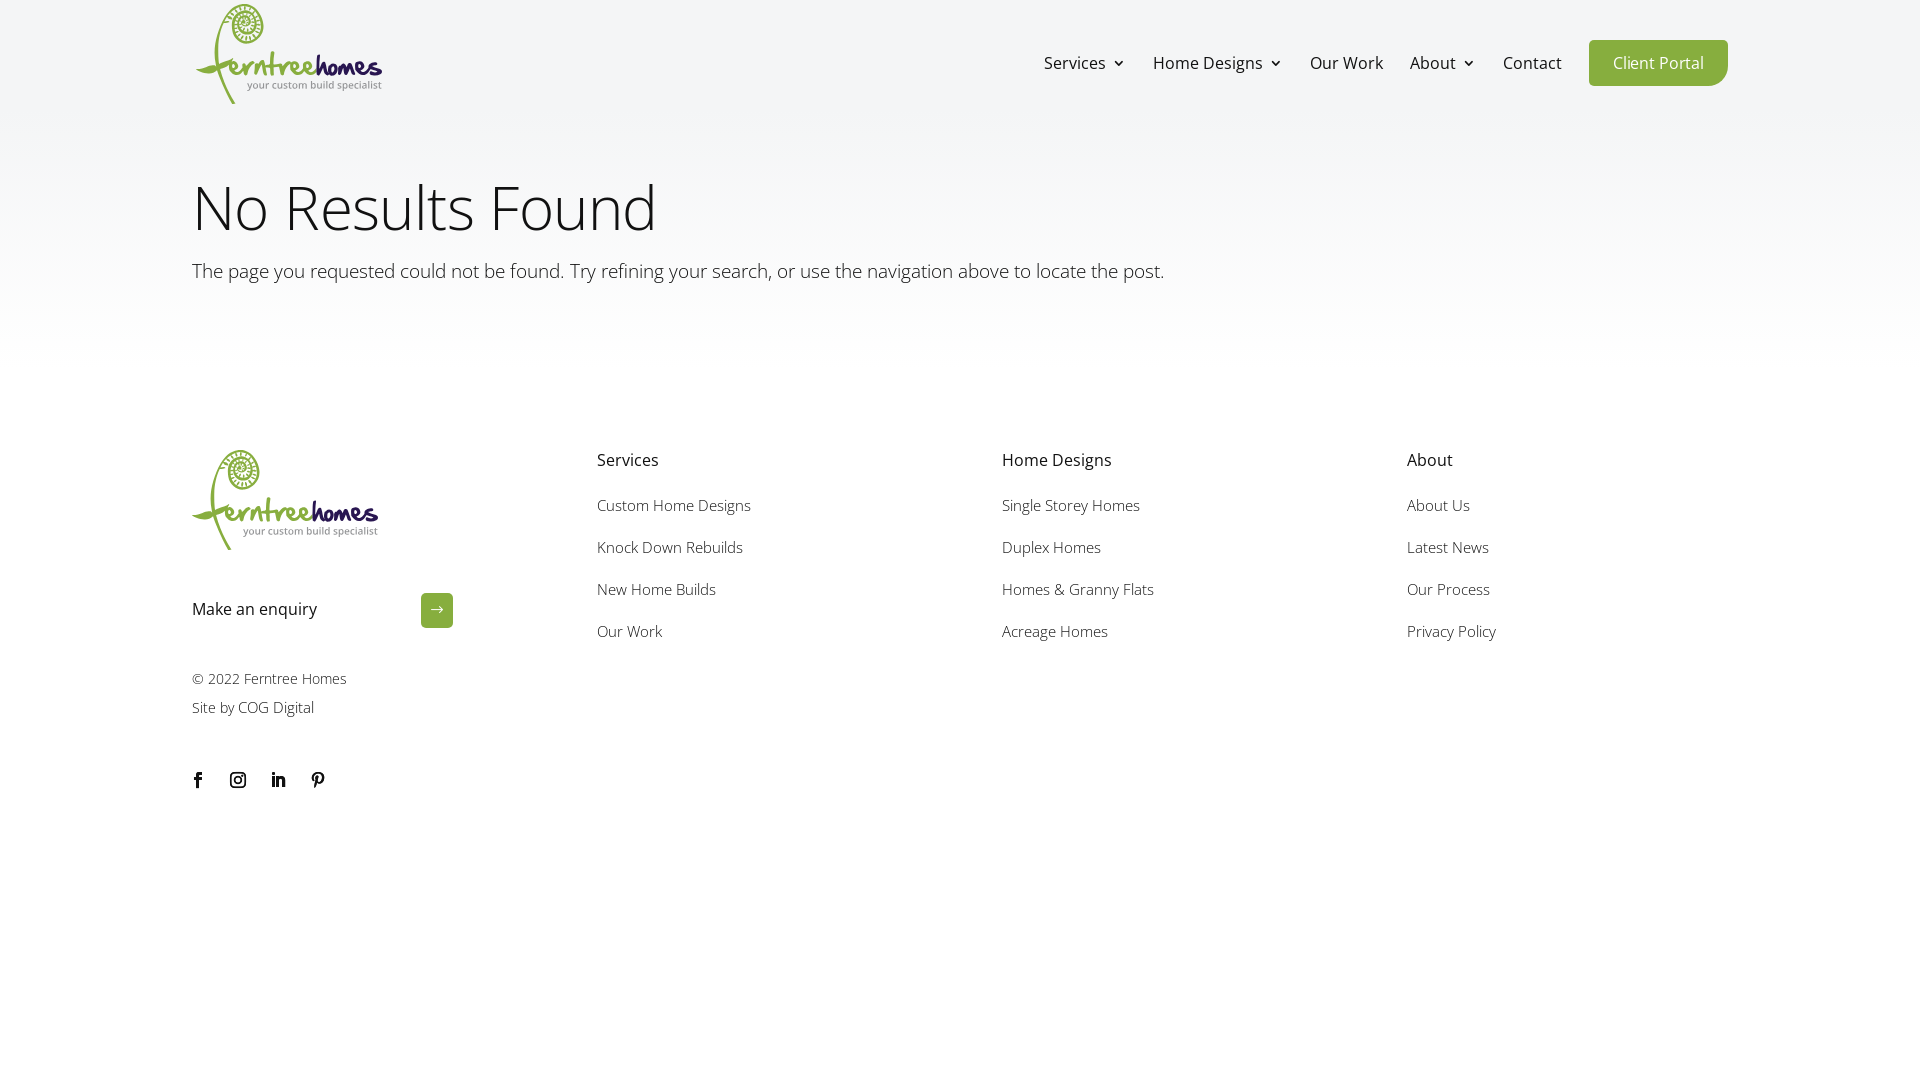 This screenshot has height=1080, width=1920. I want to click on Follow on Pinterest, so click(318, 780).